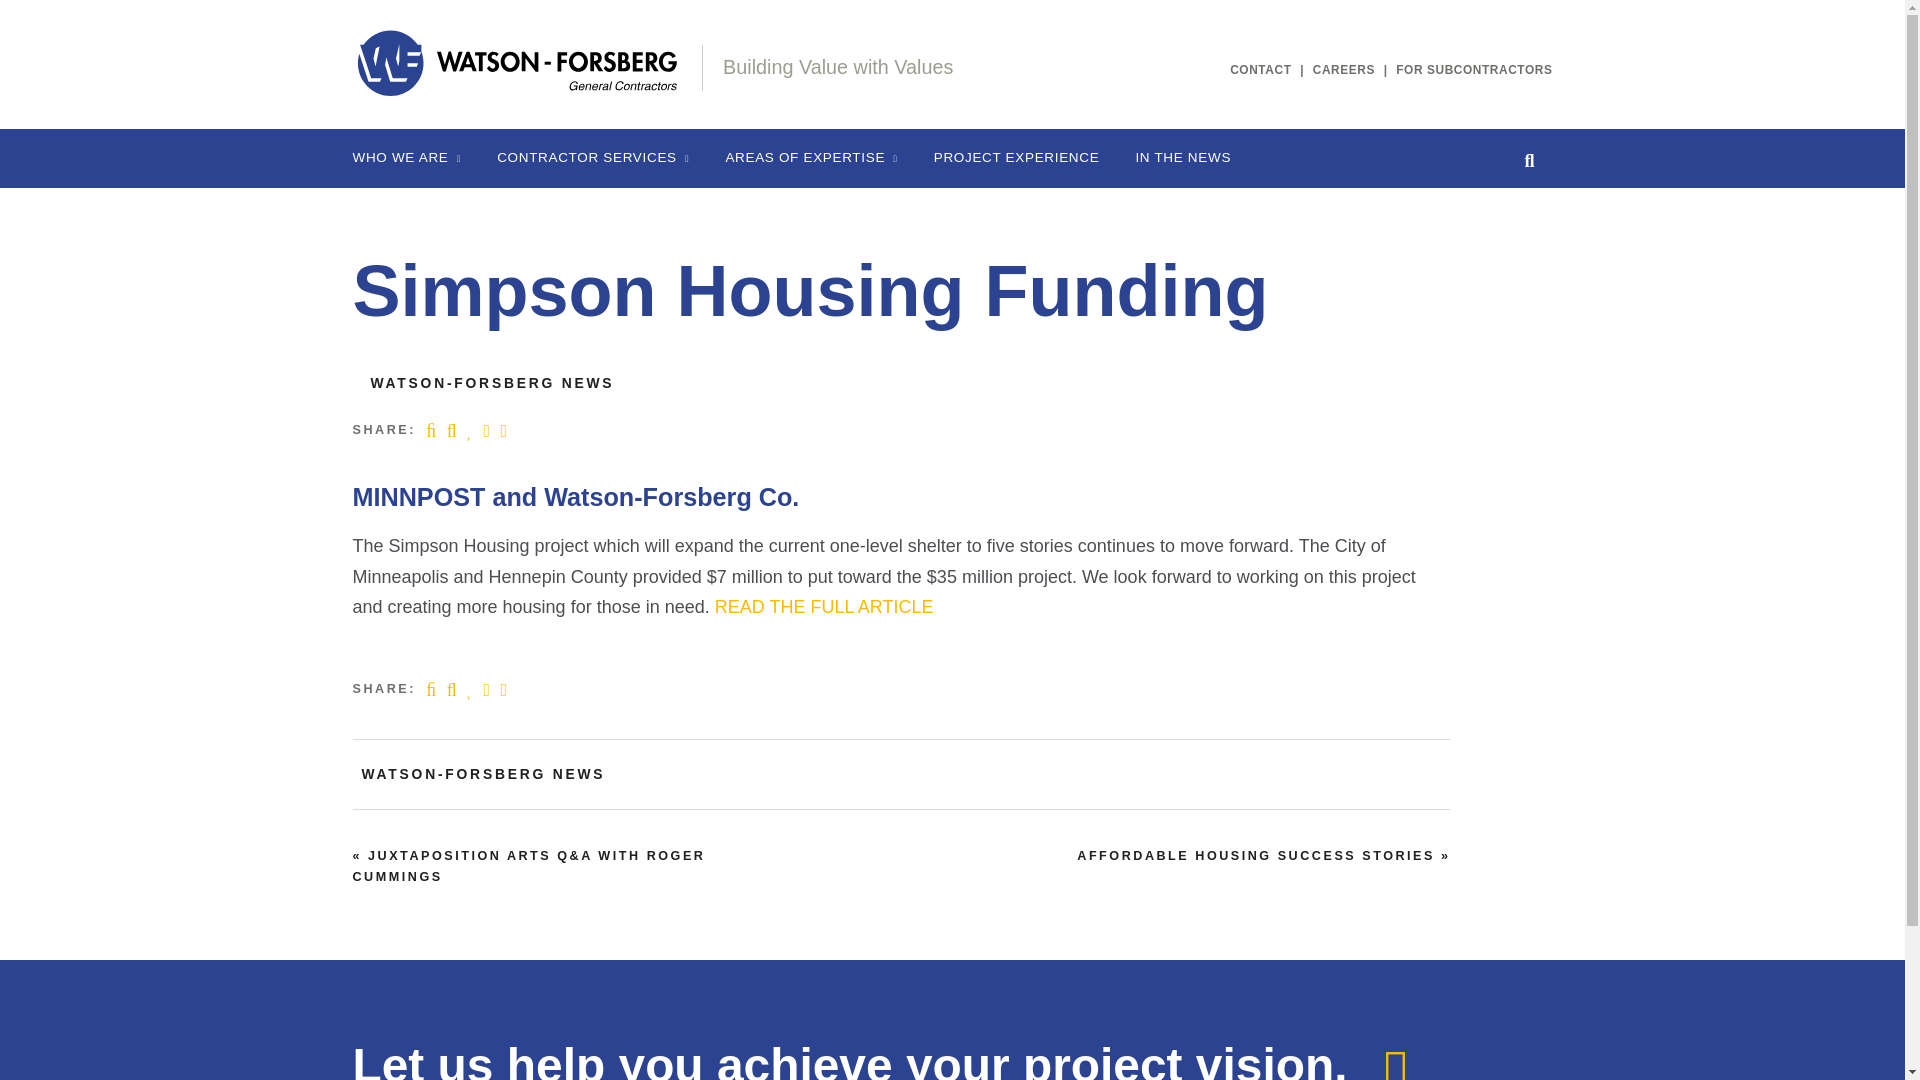  I want to click on CONTACT, so click(1260, 69).